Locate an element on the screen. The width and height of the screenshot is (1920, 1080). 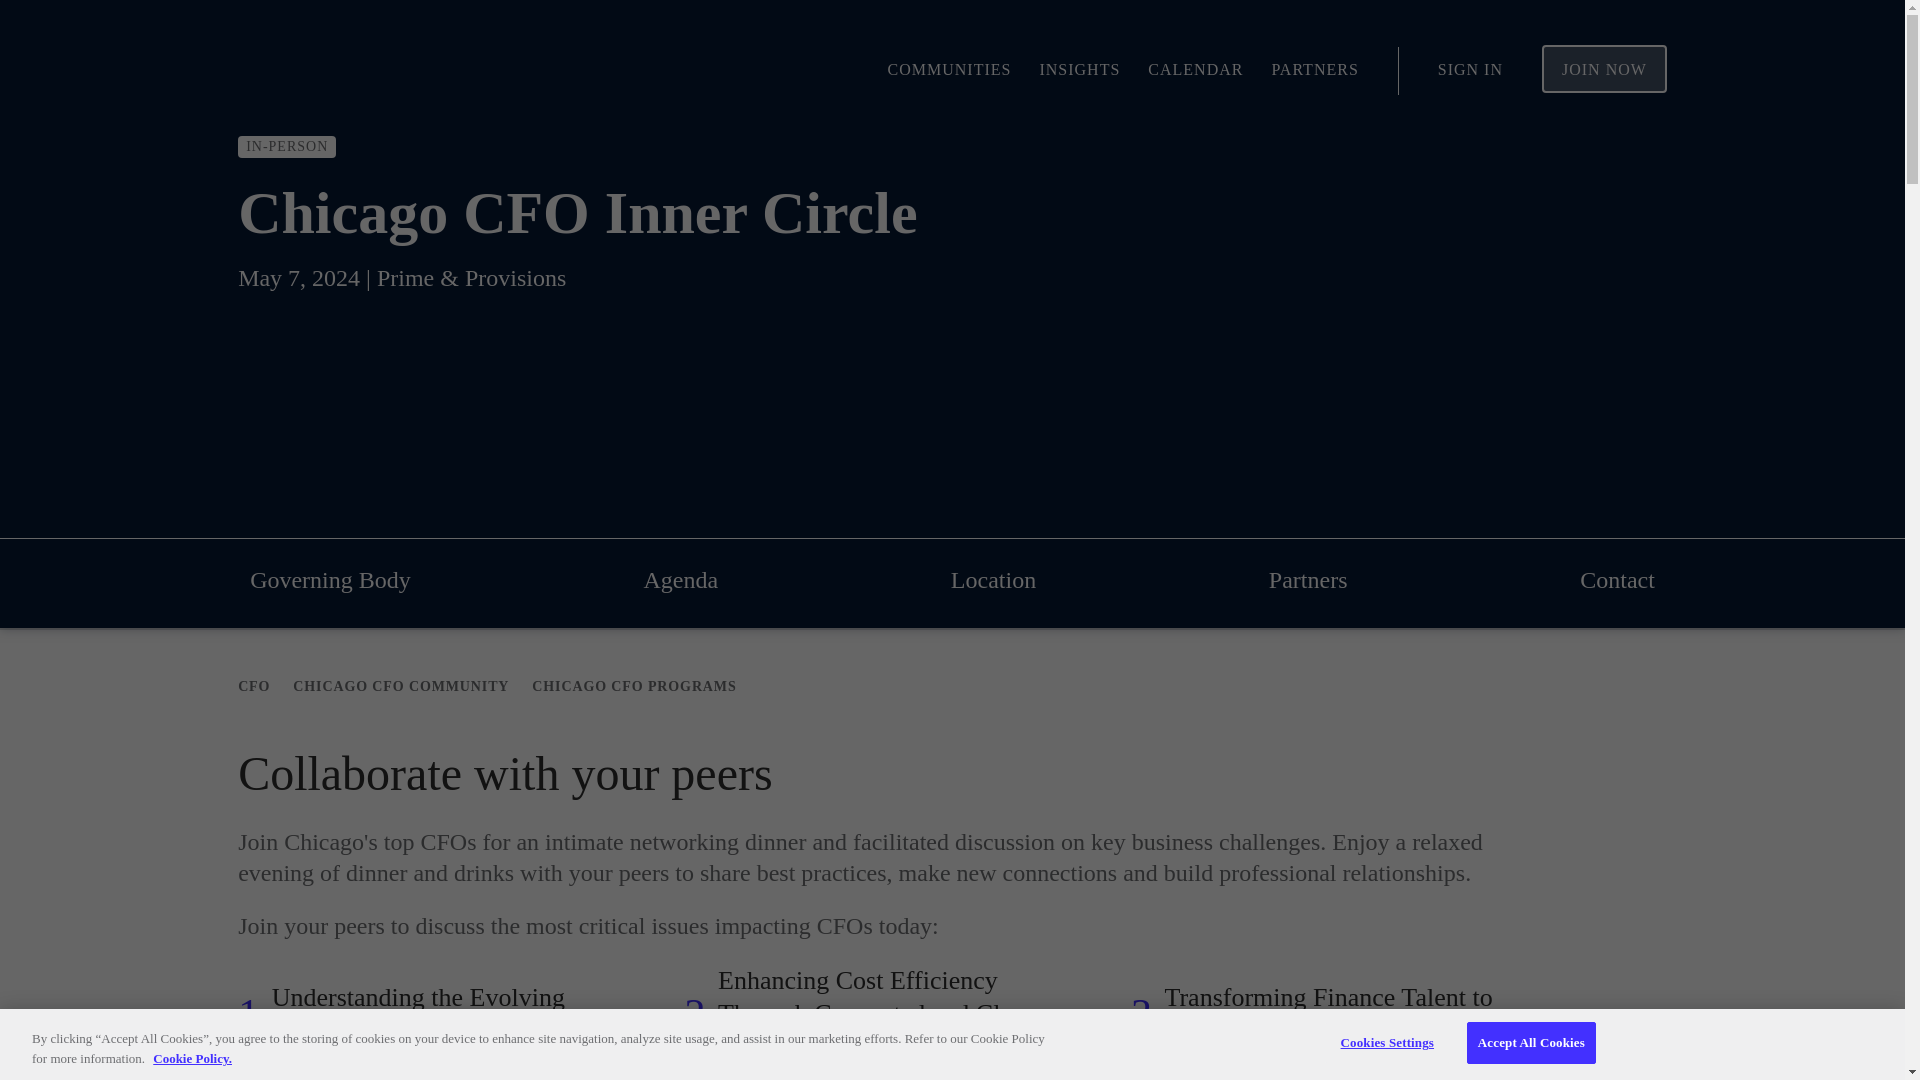
Contact is located at coordinates (1617, 580).